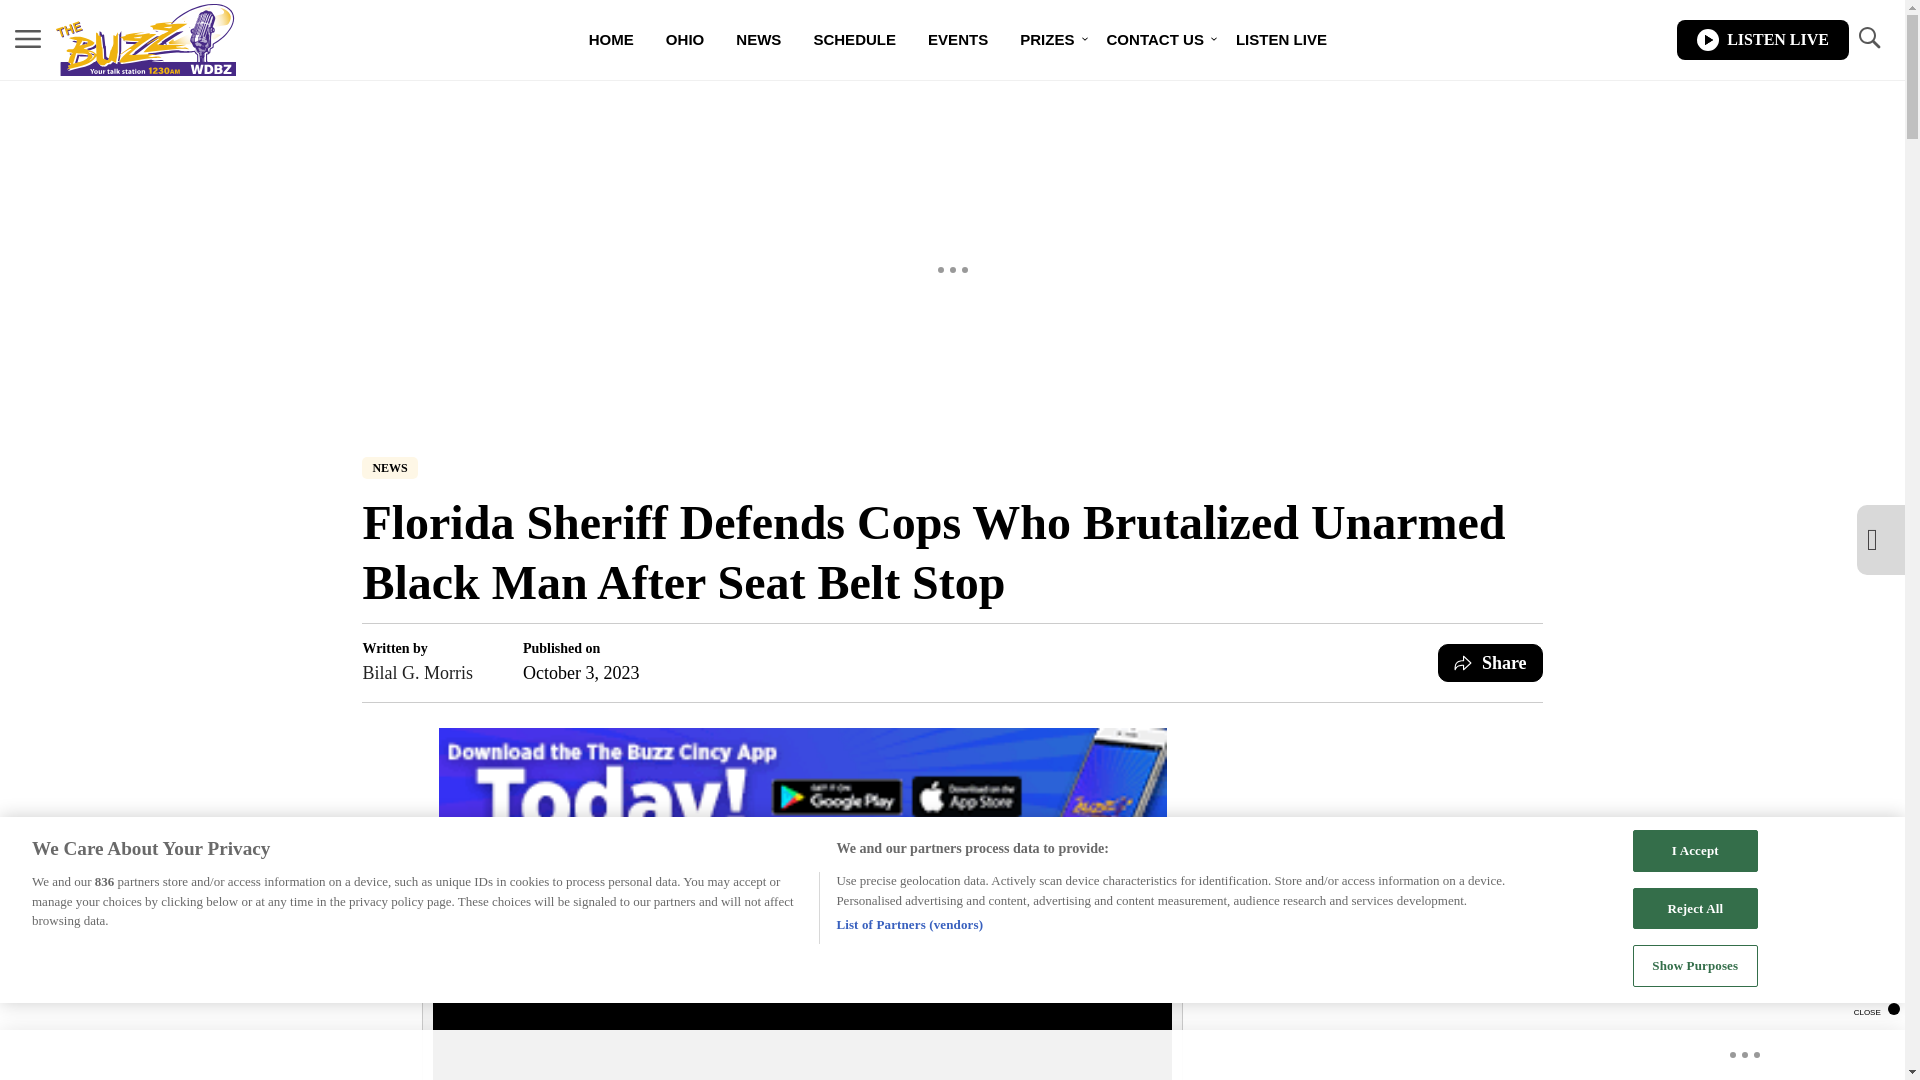 The height and width of the screenshot is (1080, 1920). What do you see at coordinates (1868, 40) in the screenshot?
I see `TOGGLE SEARCH` at bounding box center [1868, 40].